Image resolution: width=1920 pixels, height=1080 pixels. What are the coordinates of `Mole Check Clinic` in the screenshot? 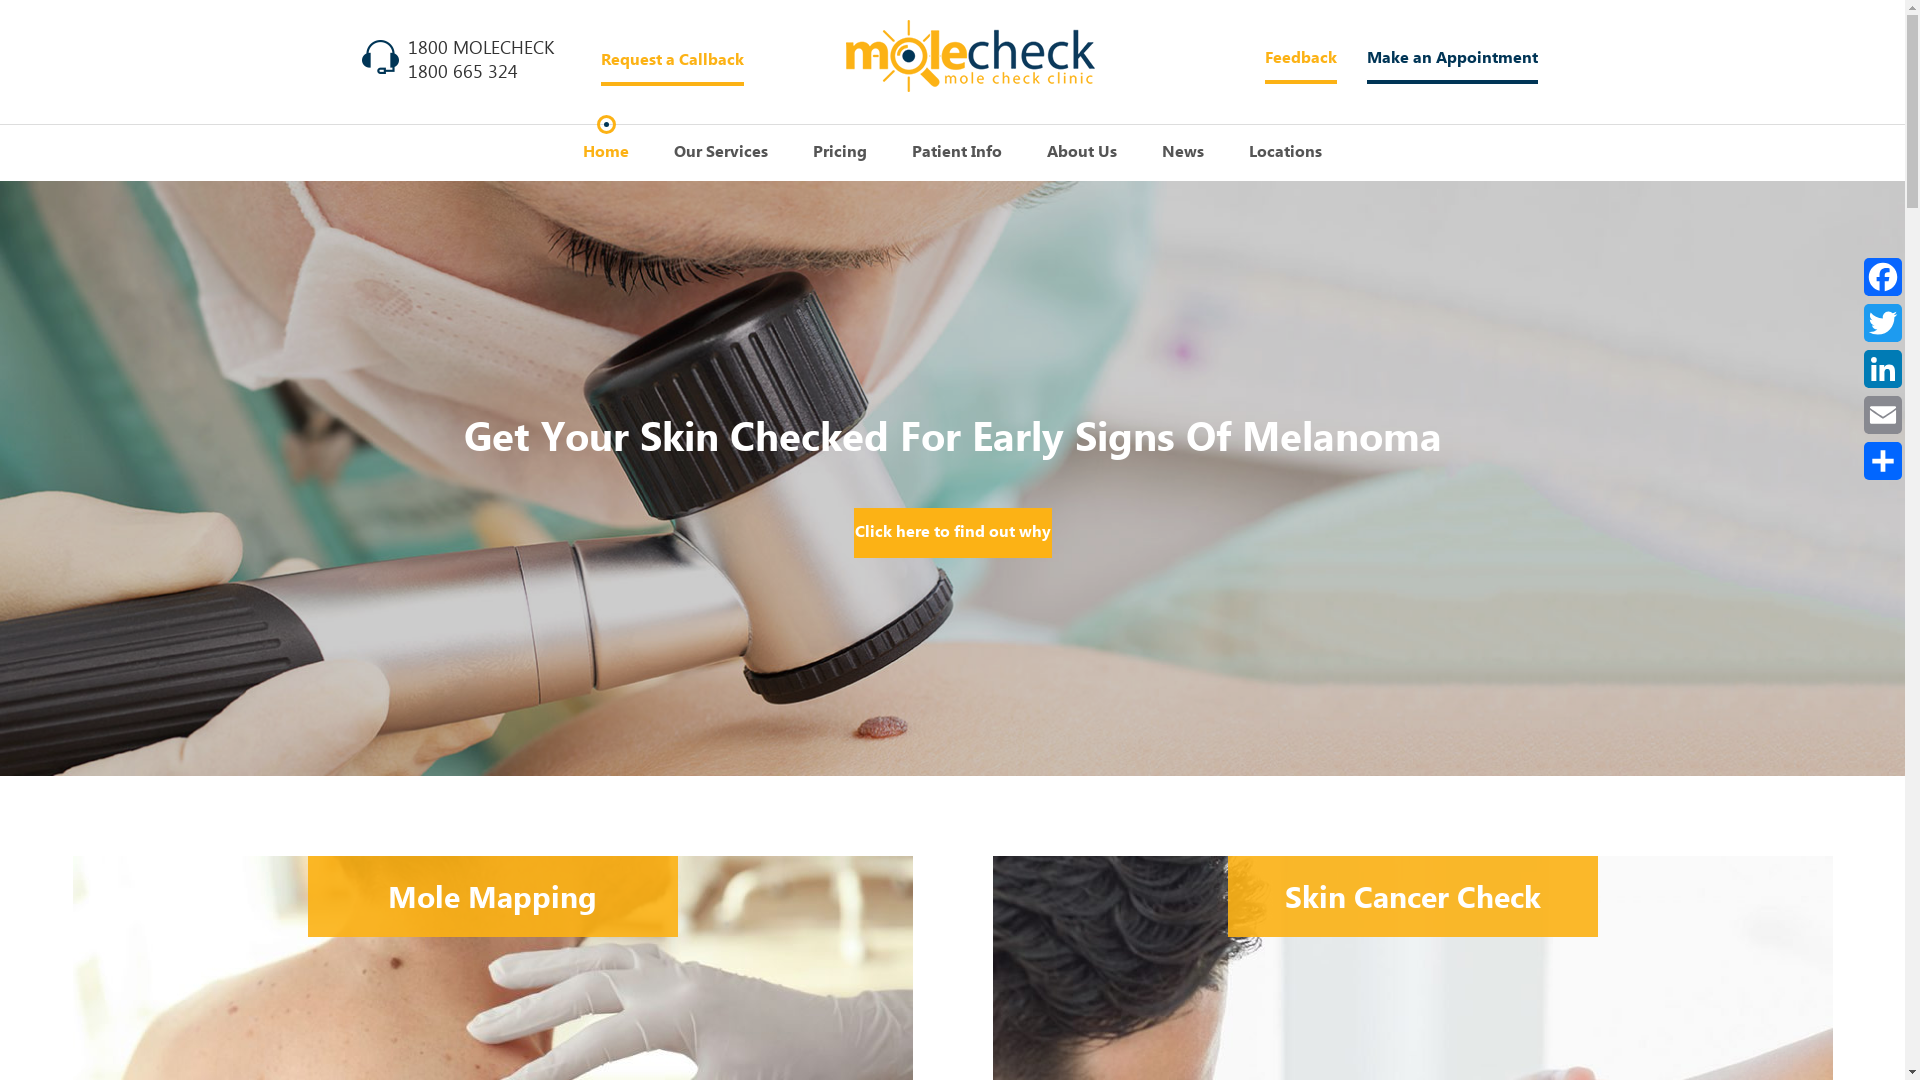 It's located at (970, 56).